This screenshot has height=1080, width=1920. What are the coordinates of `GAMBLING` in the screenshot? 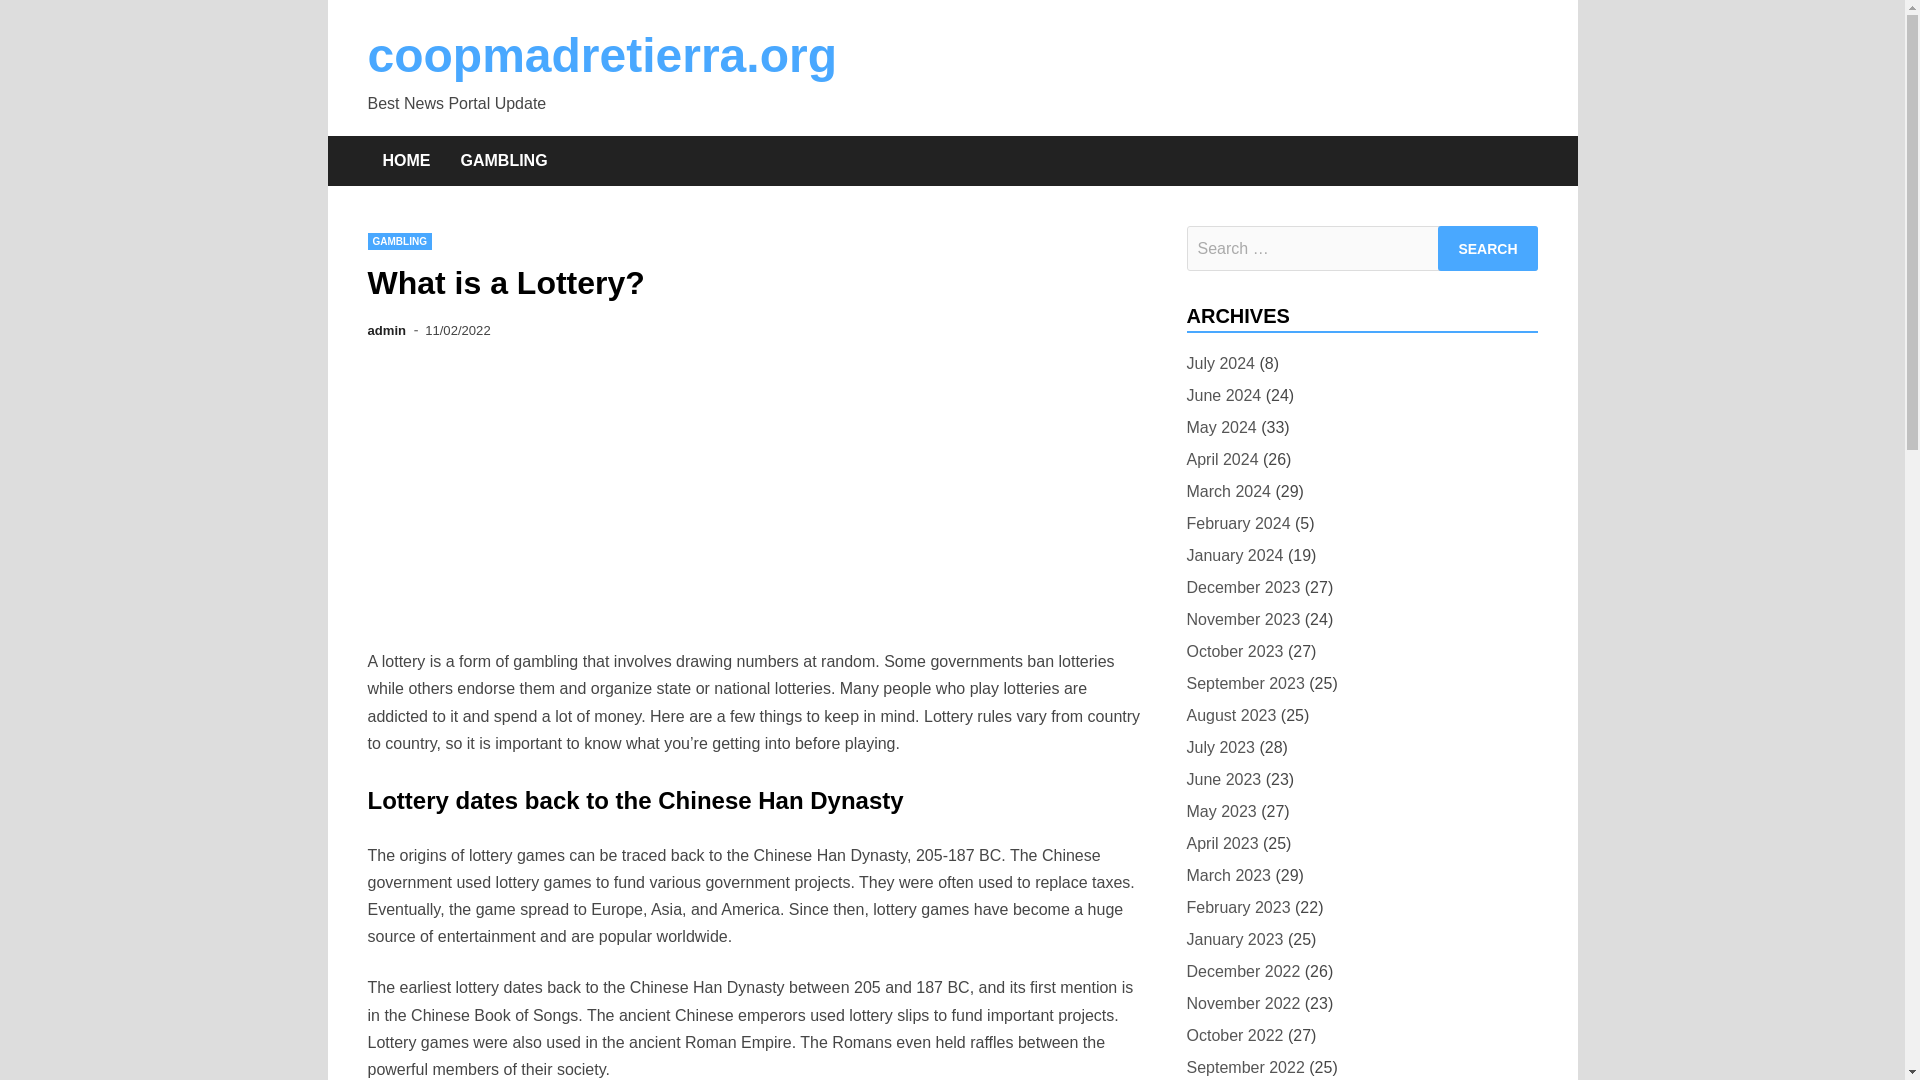 It's located at (400, 241).